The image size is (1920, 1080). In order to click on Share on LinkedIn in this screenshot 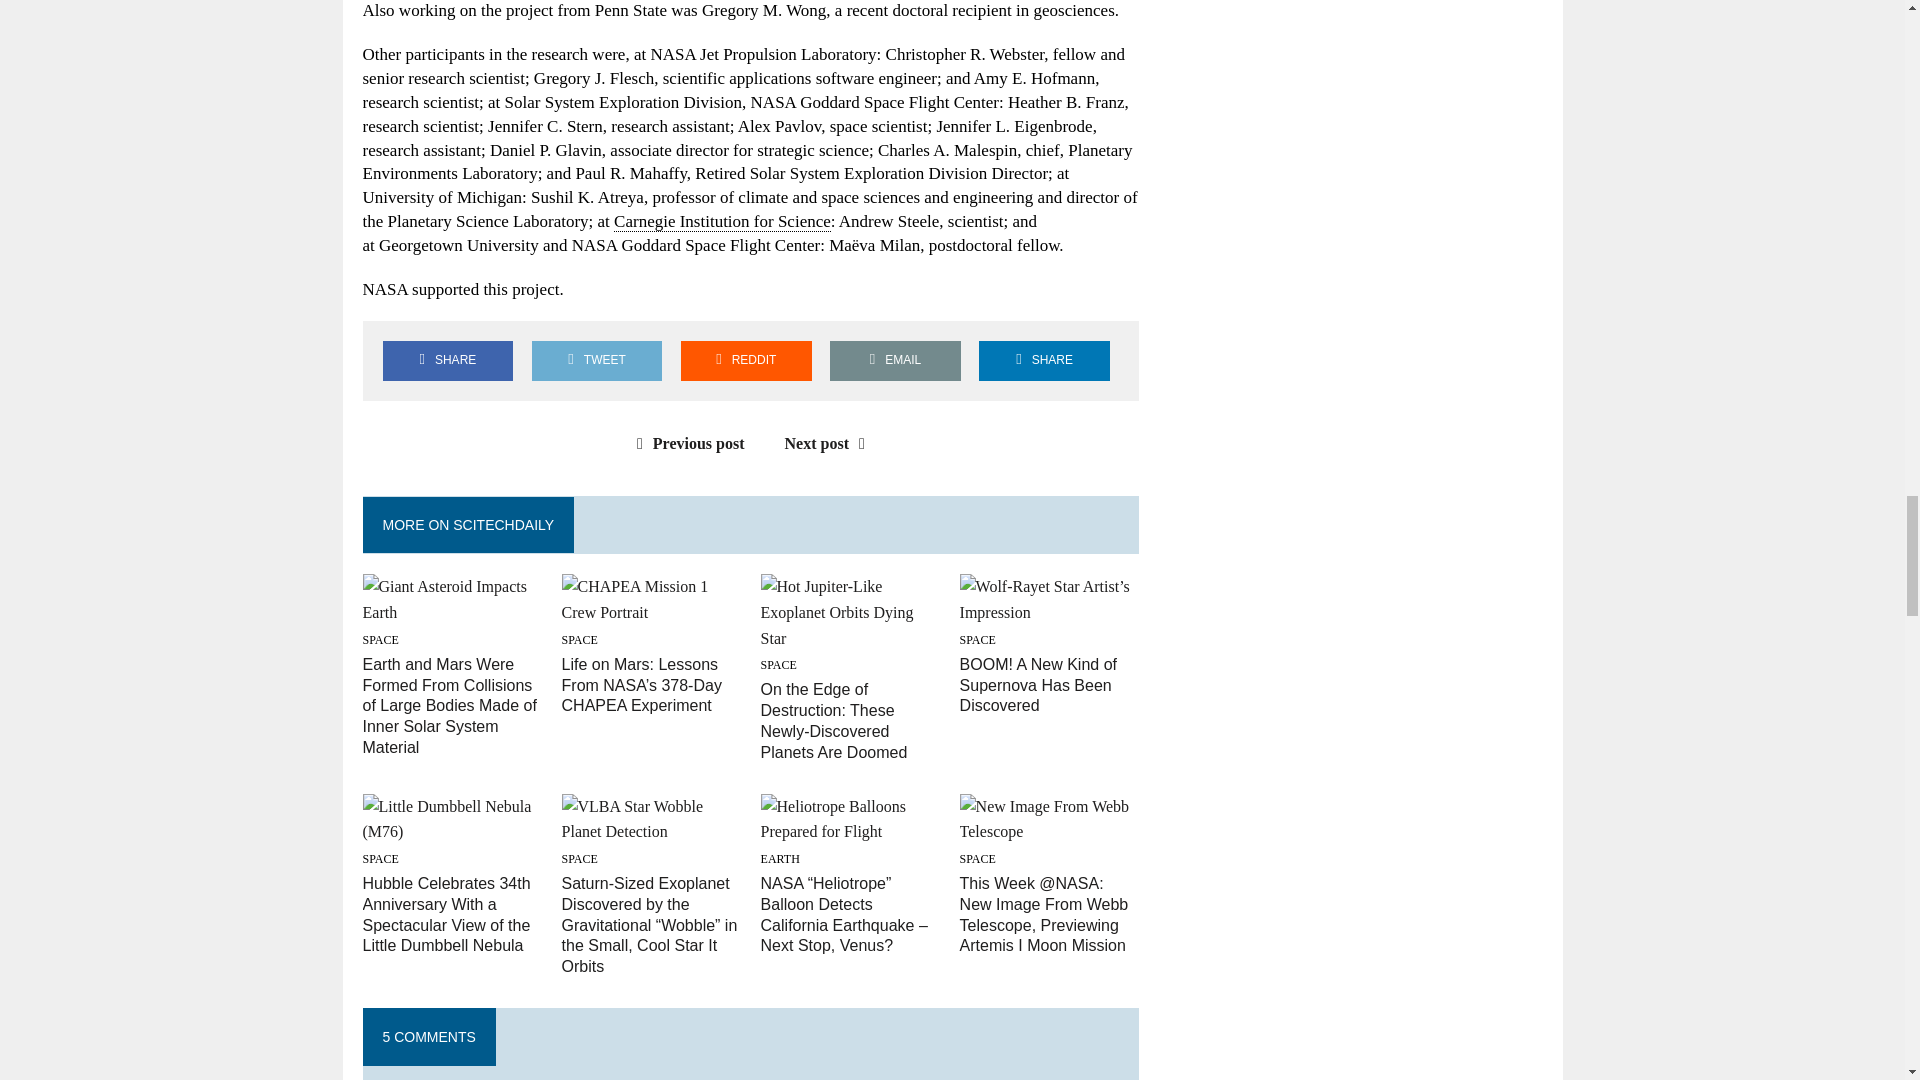, I will do `click(1044, 360)`.